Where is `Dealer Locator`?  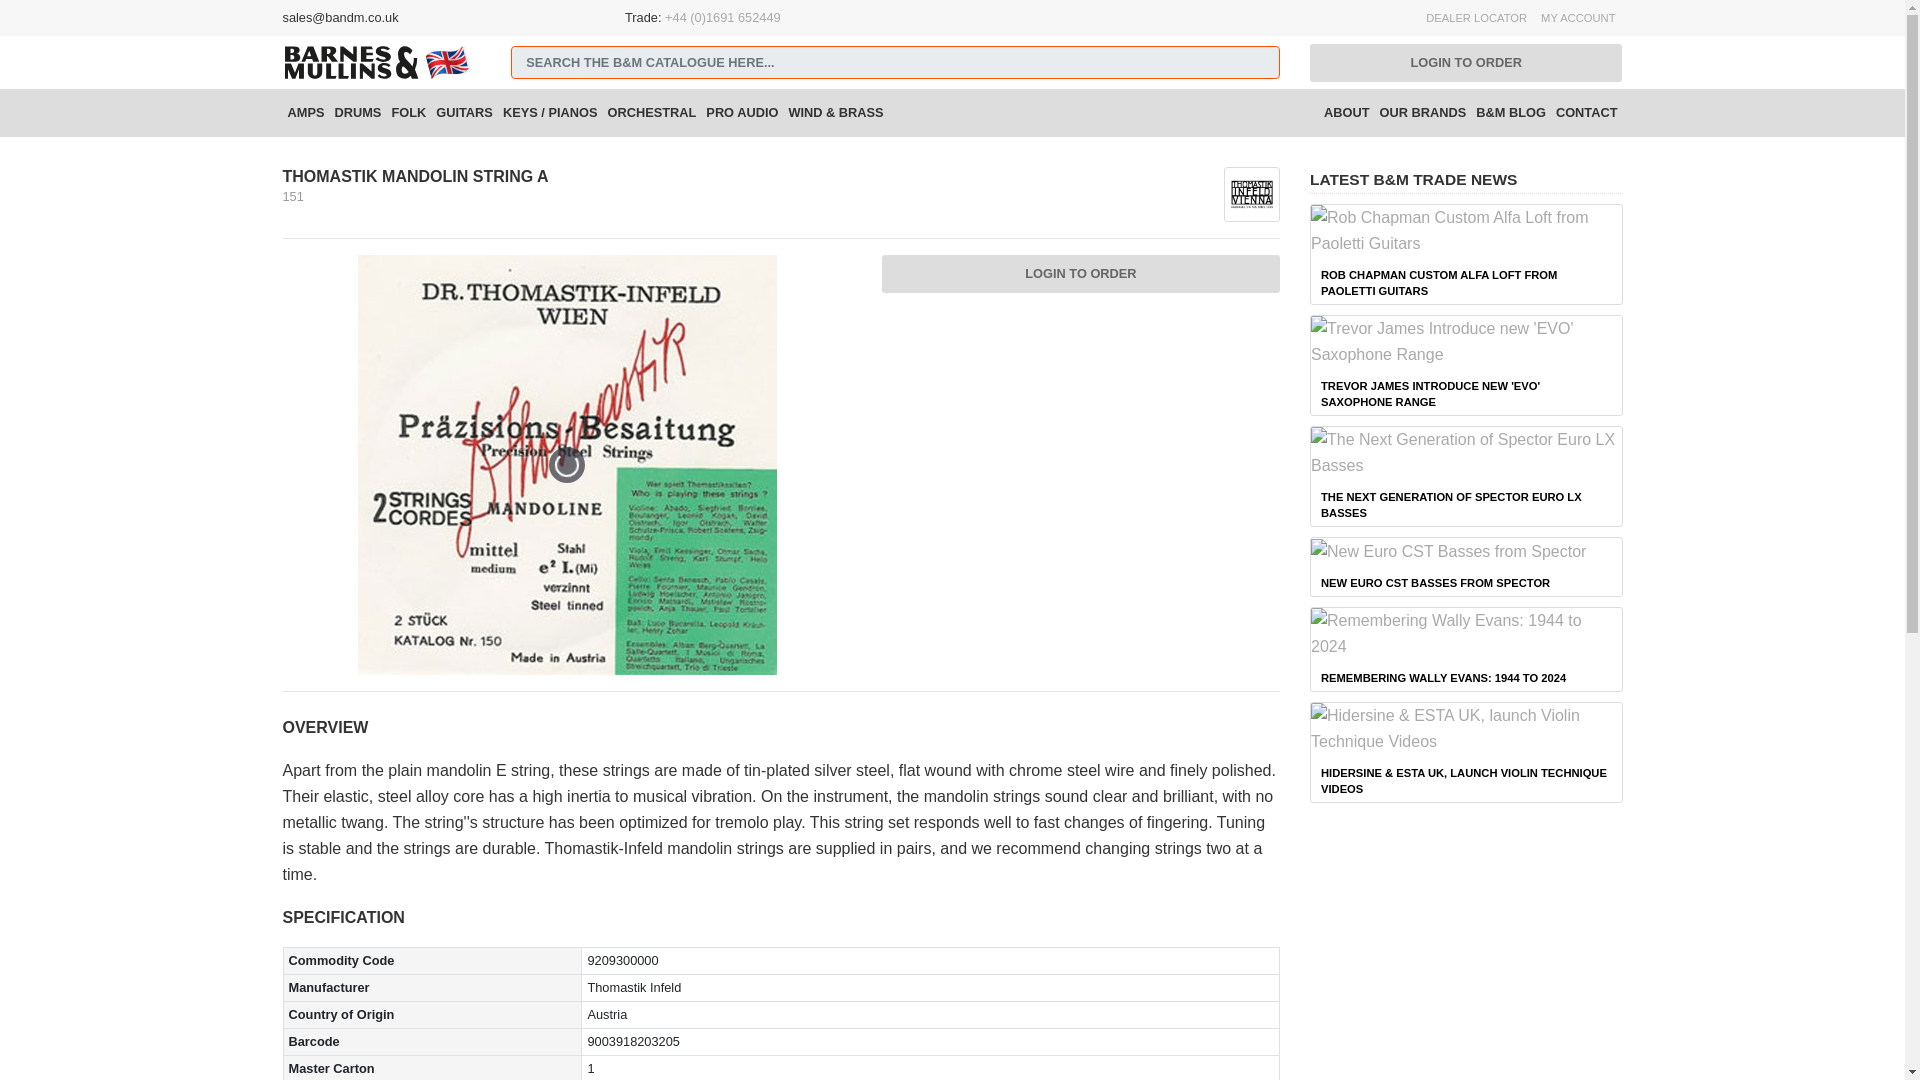 Dealer Locator is located at coordinates (1476, 18).